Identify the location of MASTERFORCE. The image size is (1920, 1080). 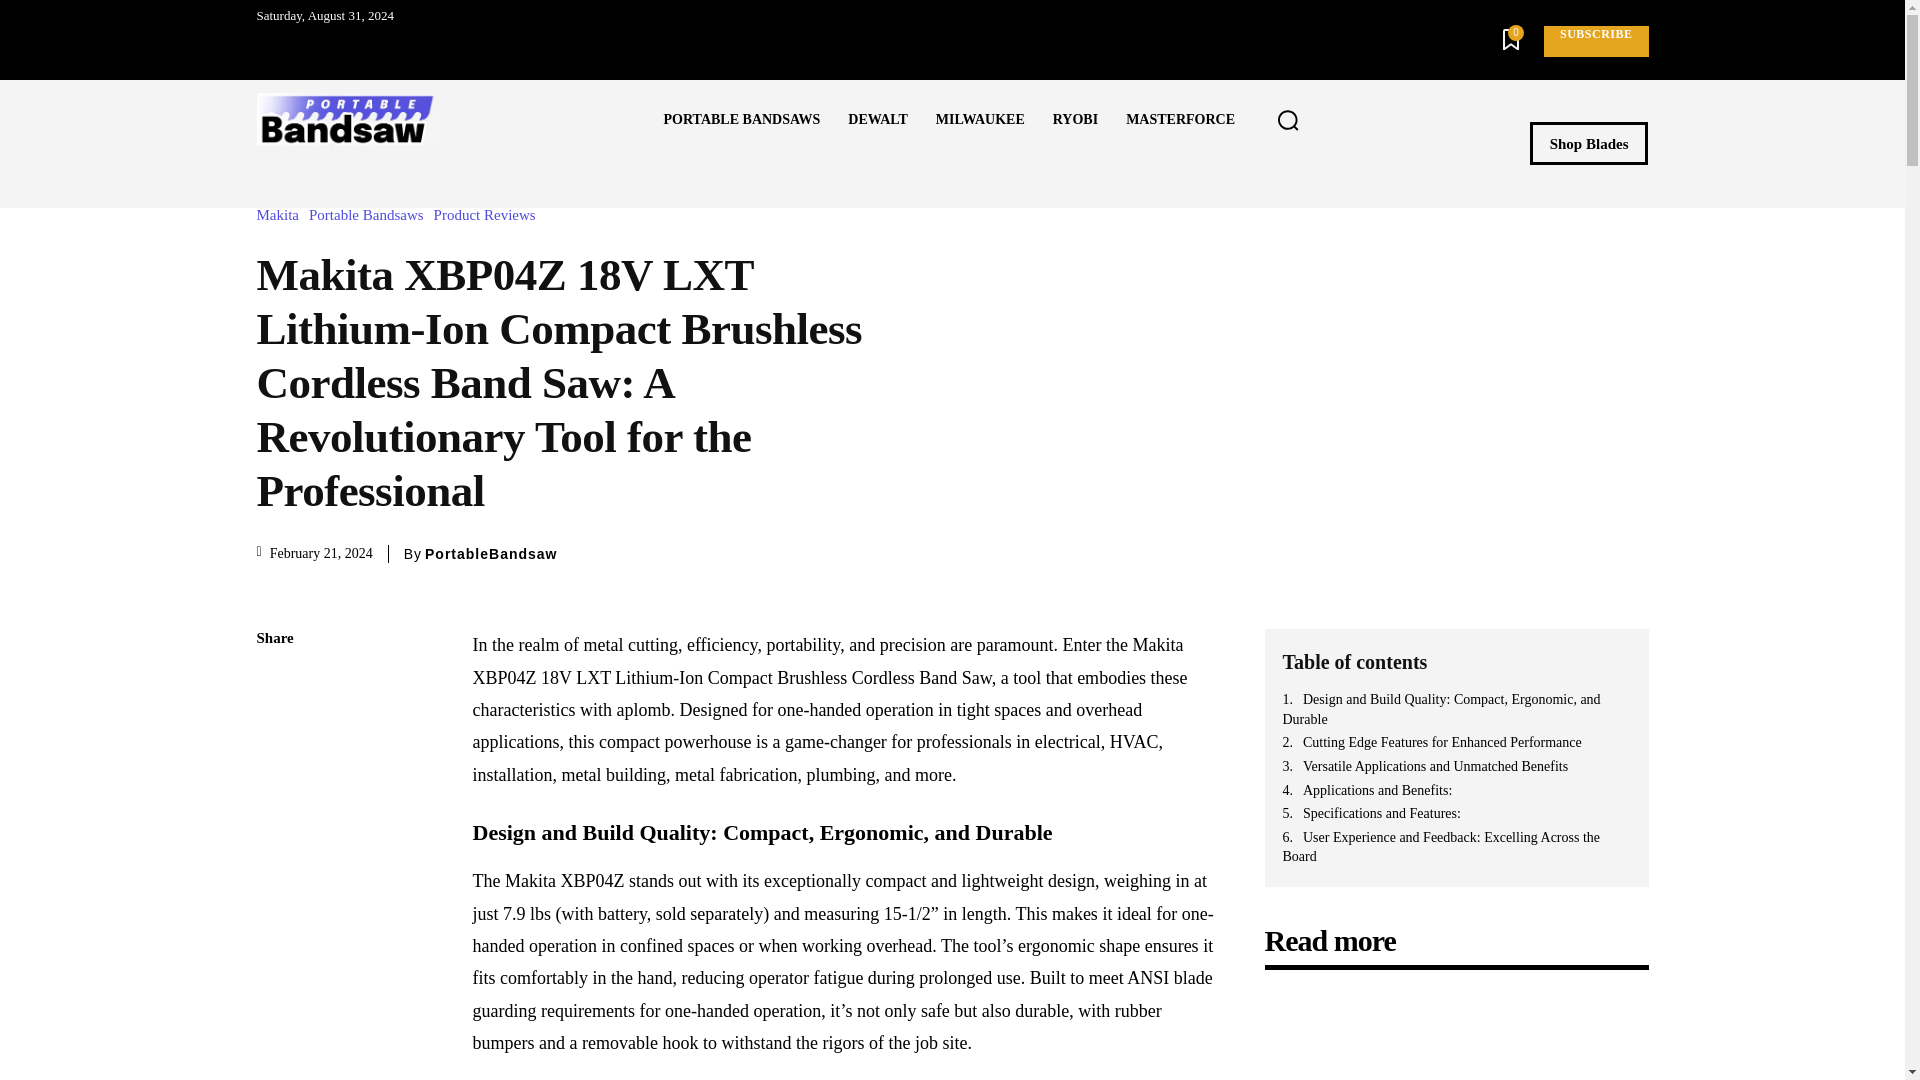
(1180, 119).